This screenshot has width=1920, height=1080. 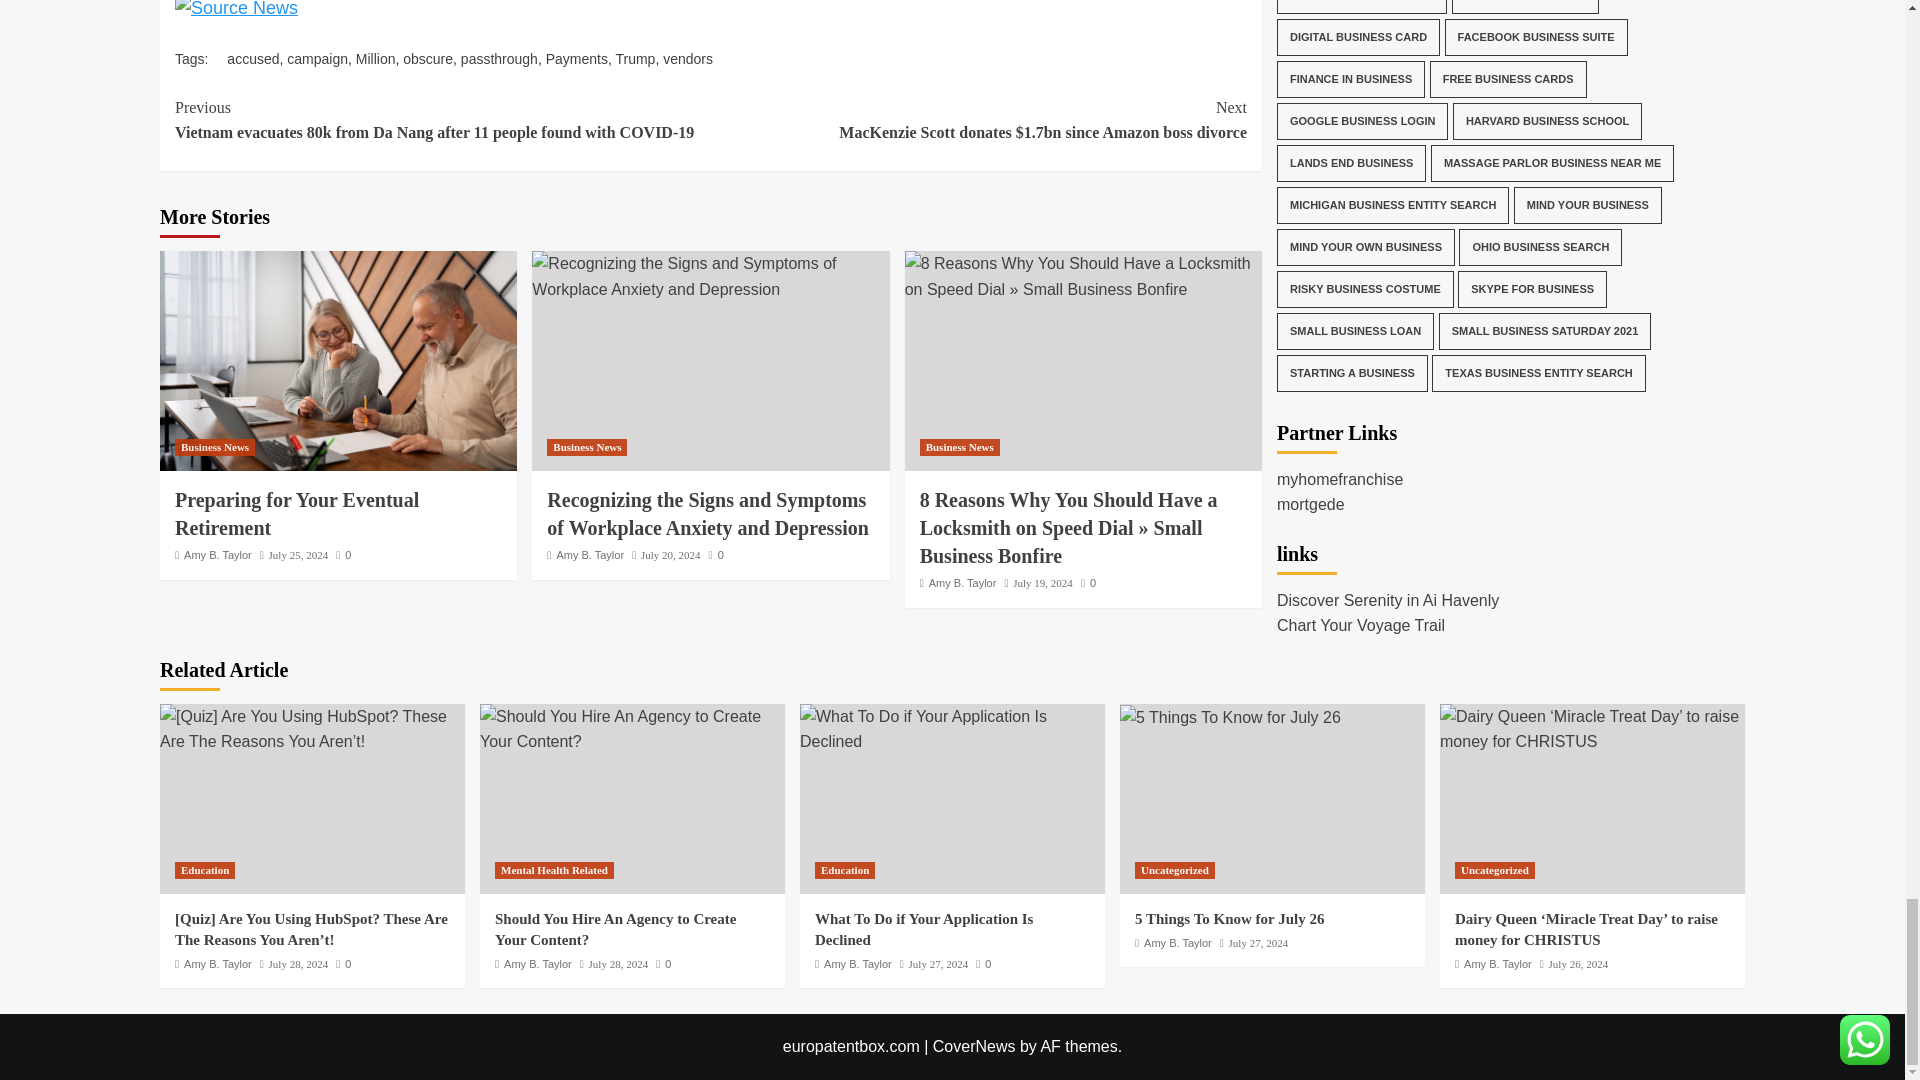 I want to click on Trump, so click(x=634, y=57).